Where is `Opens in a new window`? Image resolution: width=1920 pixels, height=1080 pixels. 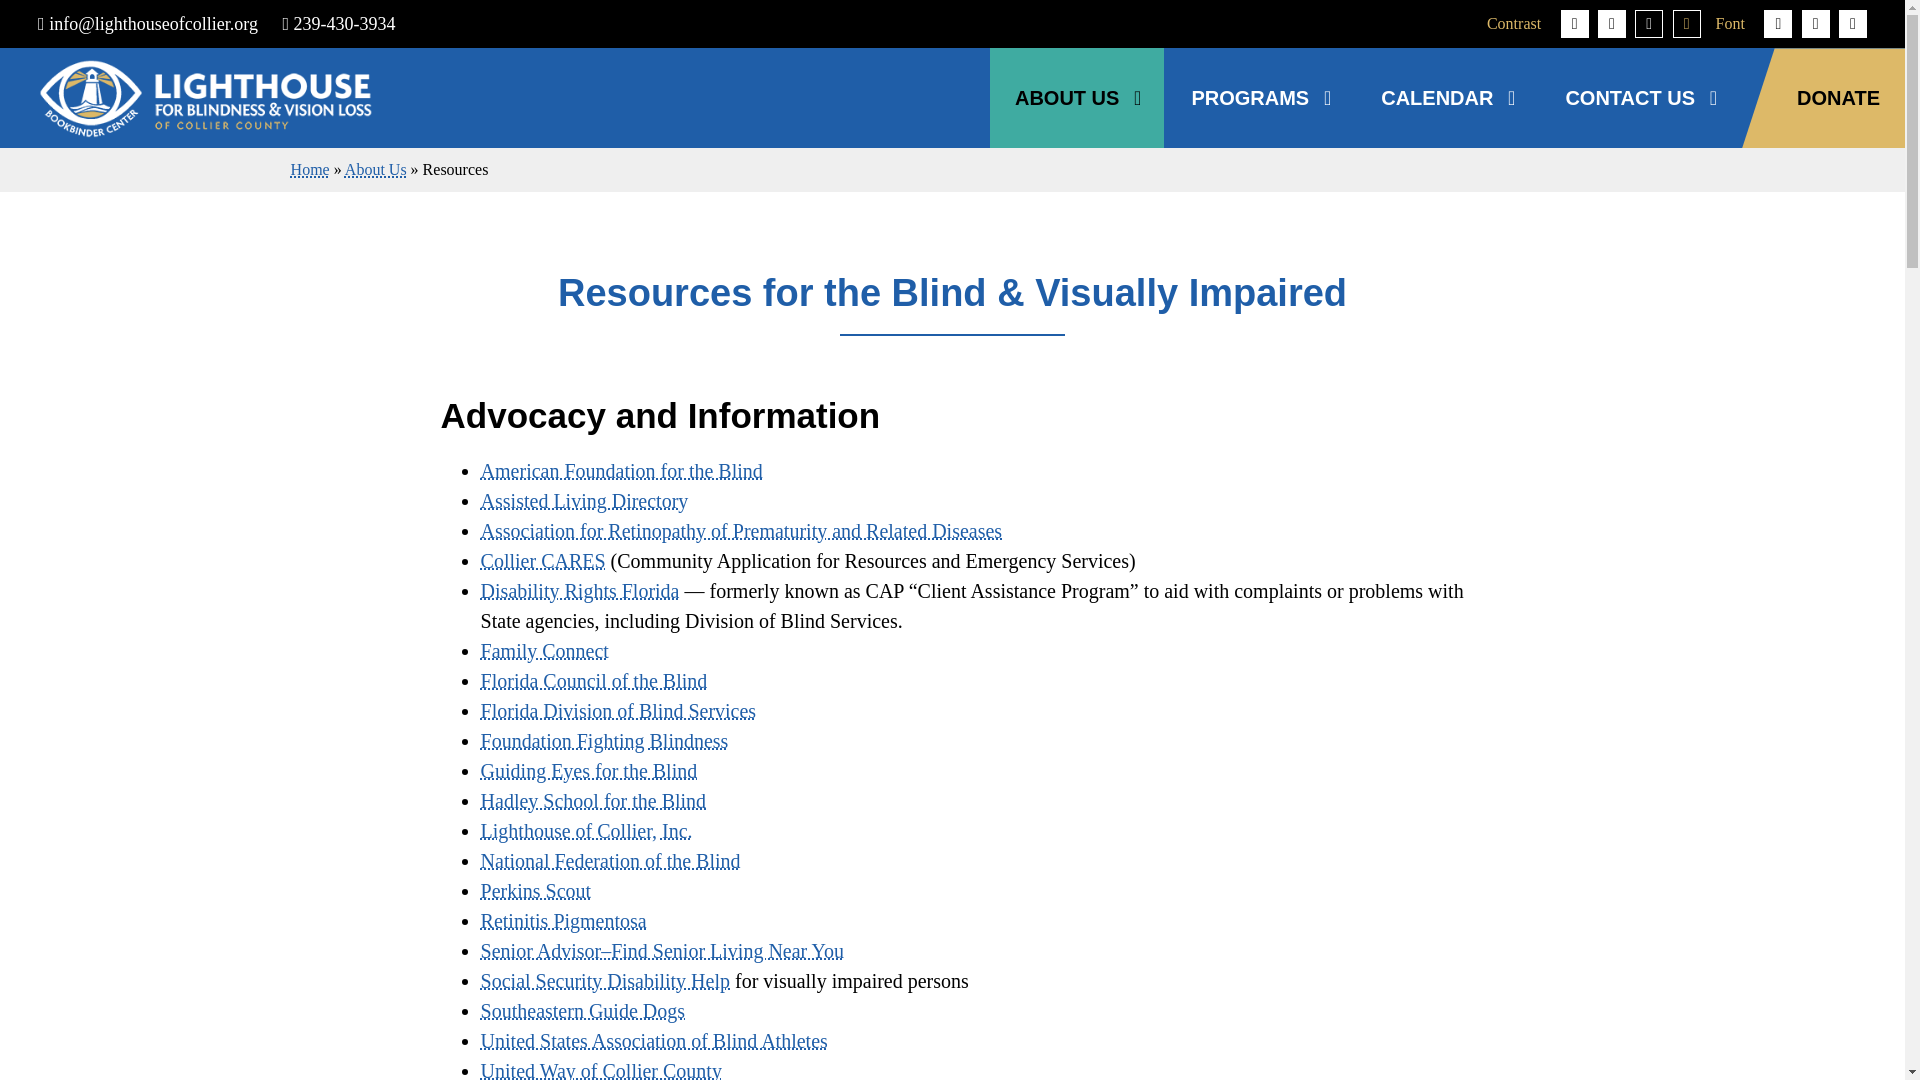
Opens in a new window is located at coordinates (611, 860).